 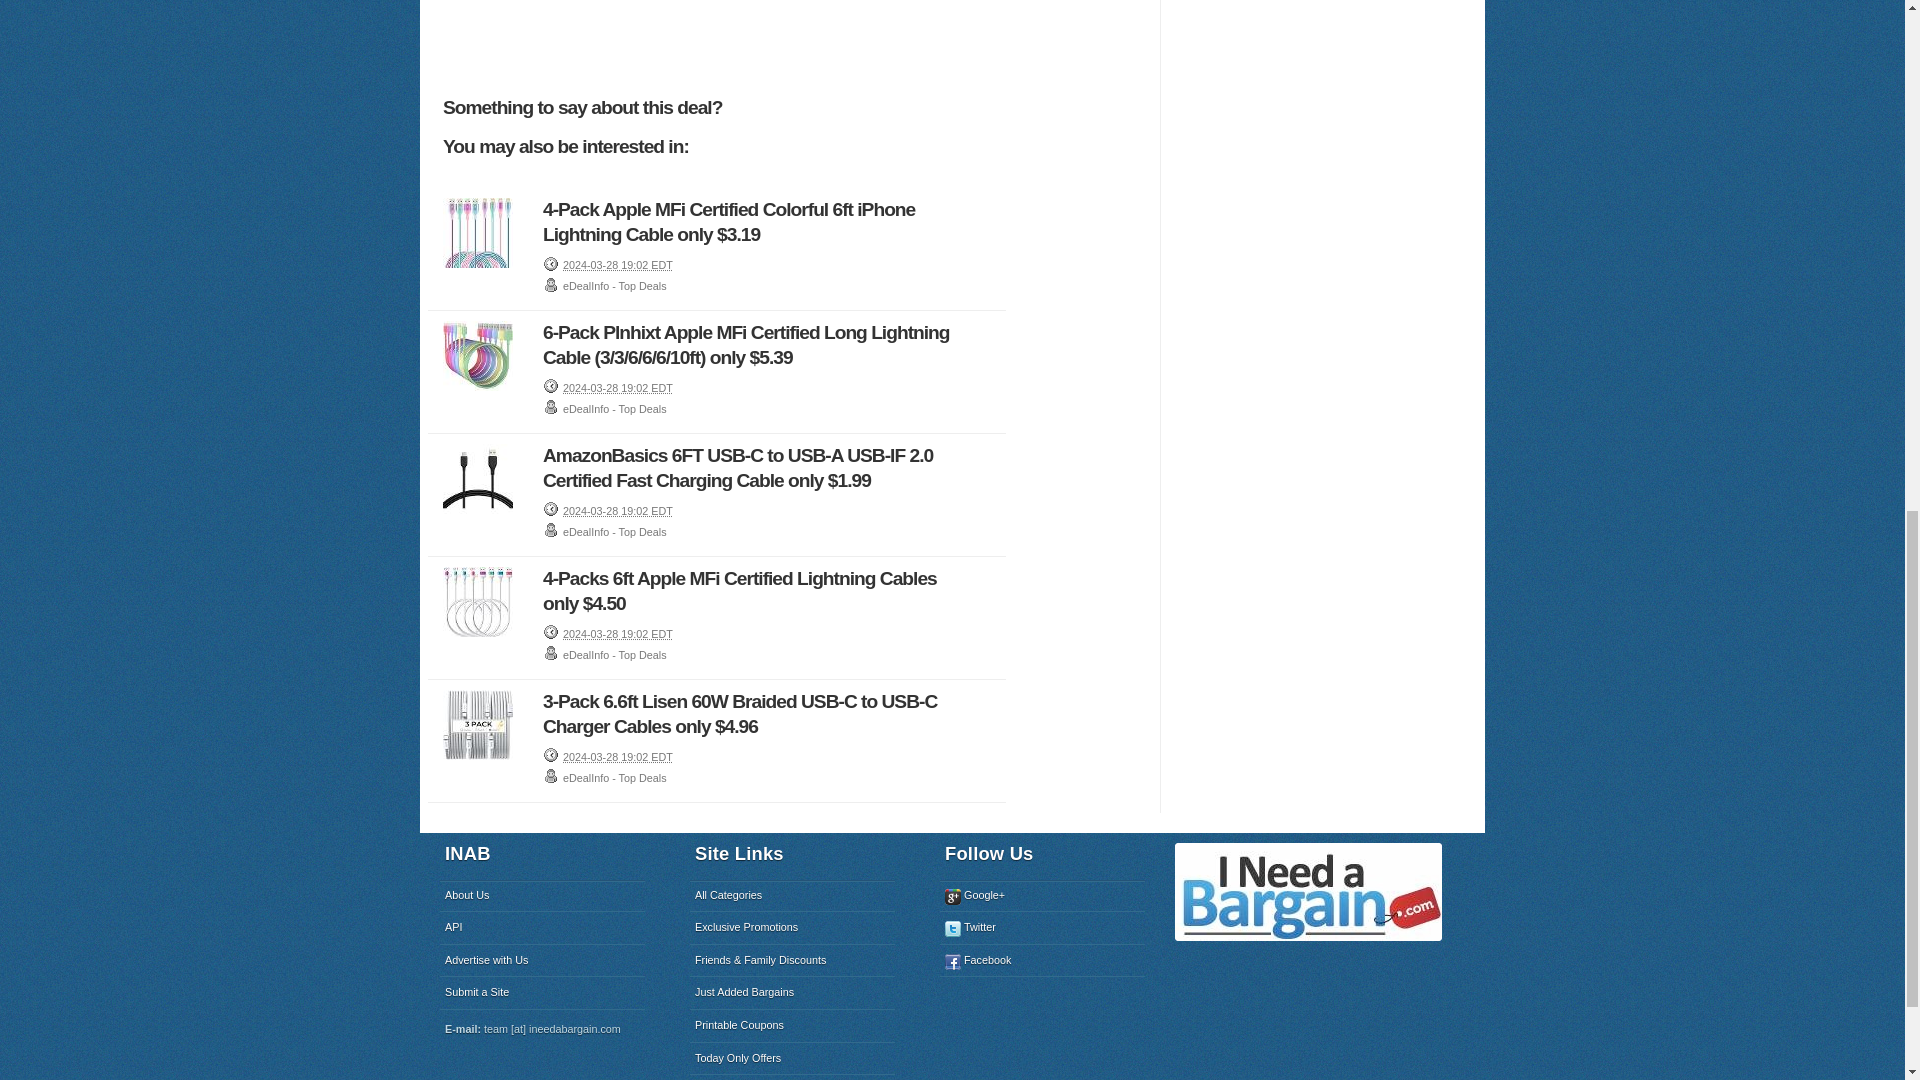 What do you see at coordinates (618, 634) in the screenshot?
I see `2024-03-26 21:02:21 -0400` at bounding box center [618, 634].